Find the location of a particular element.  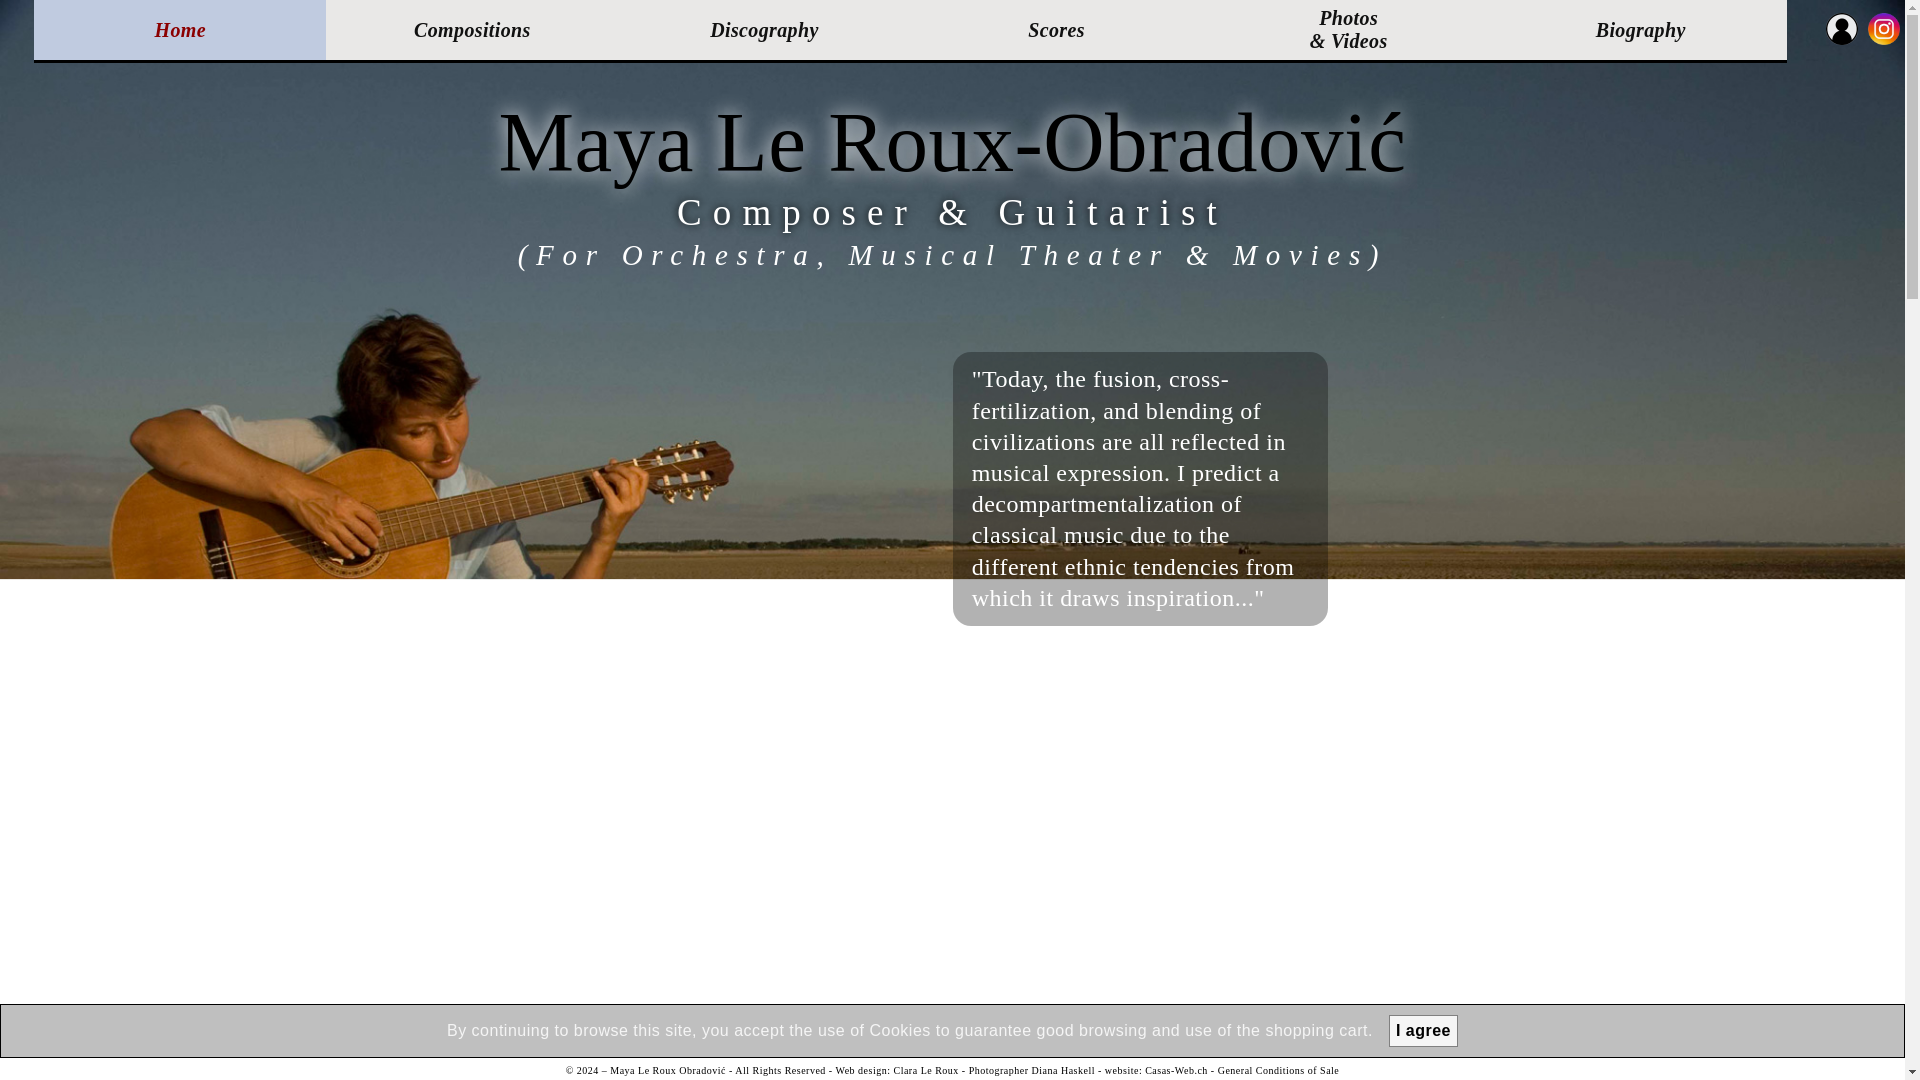

Casas-Web.ch is located at coordinates (1176, 1070).